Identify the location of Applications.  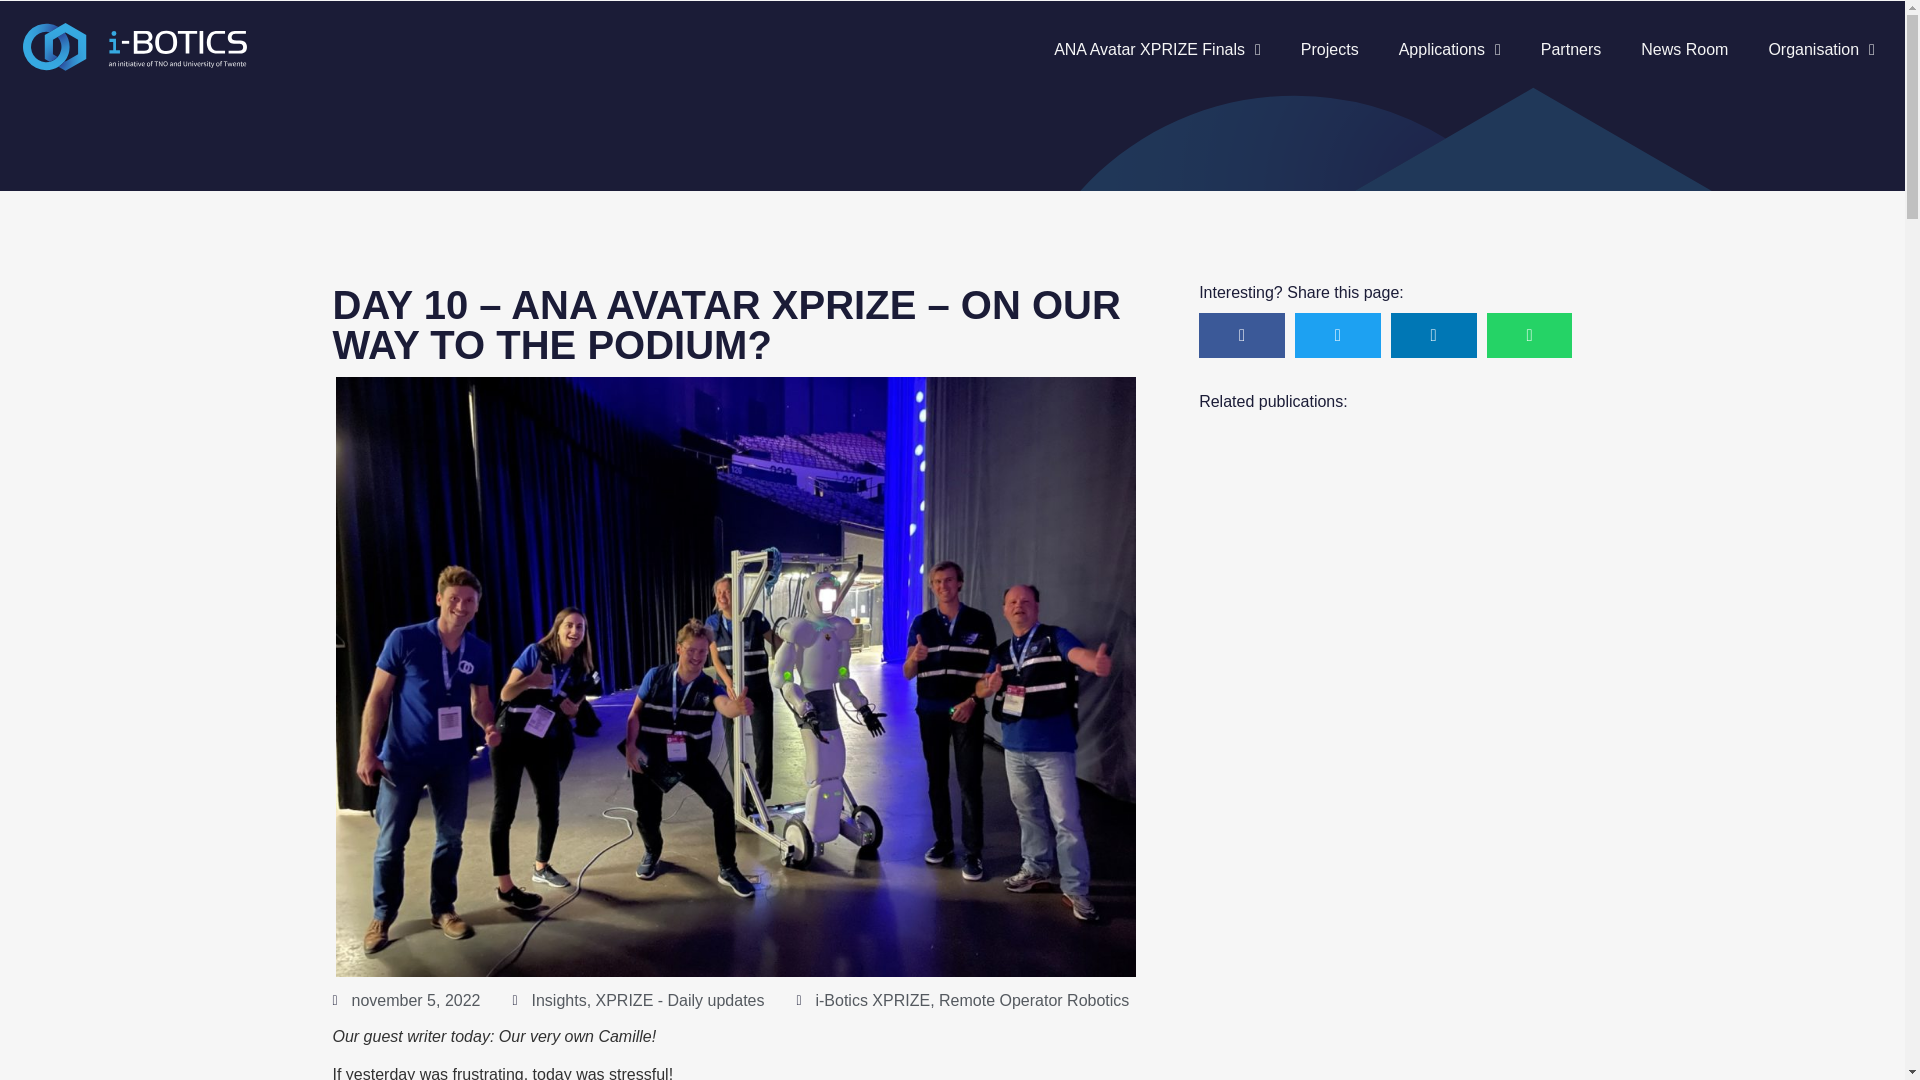
(1449, 50).